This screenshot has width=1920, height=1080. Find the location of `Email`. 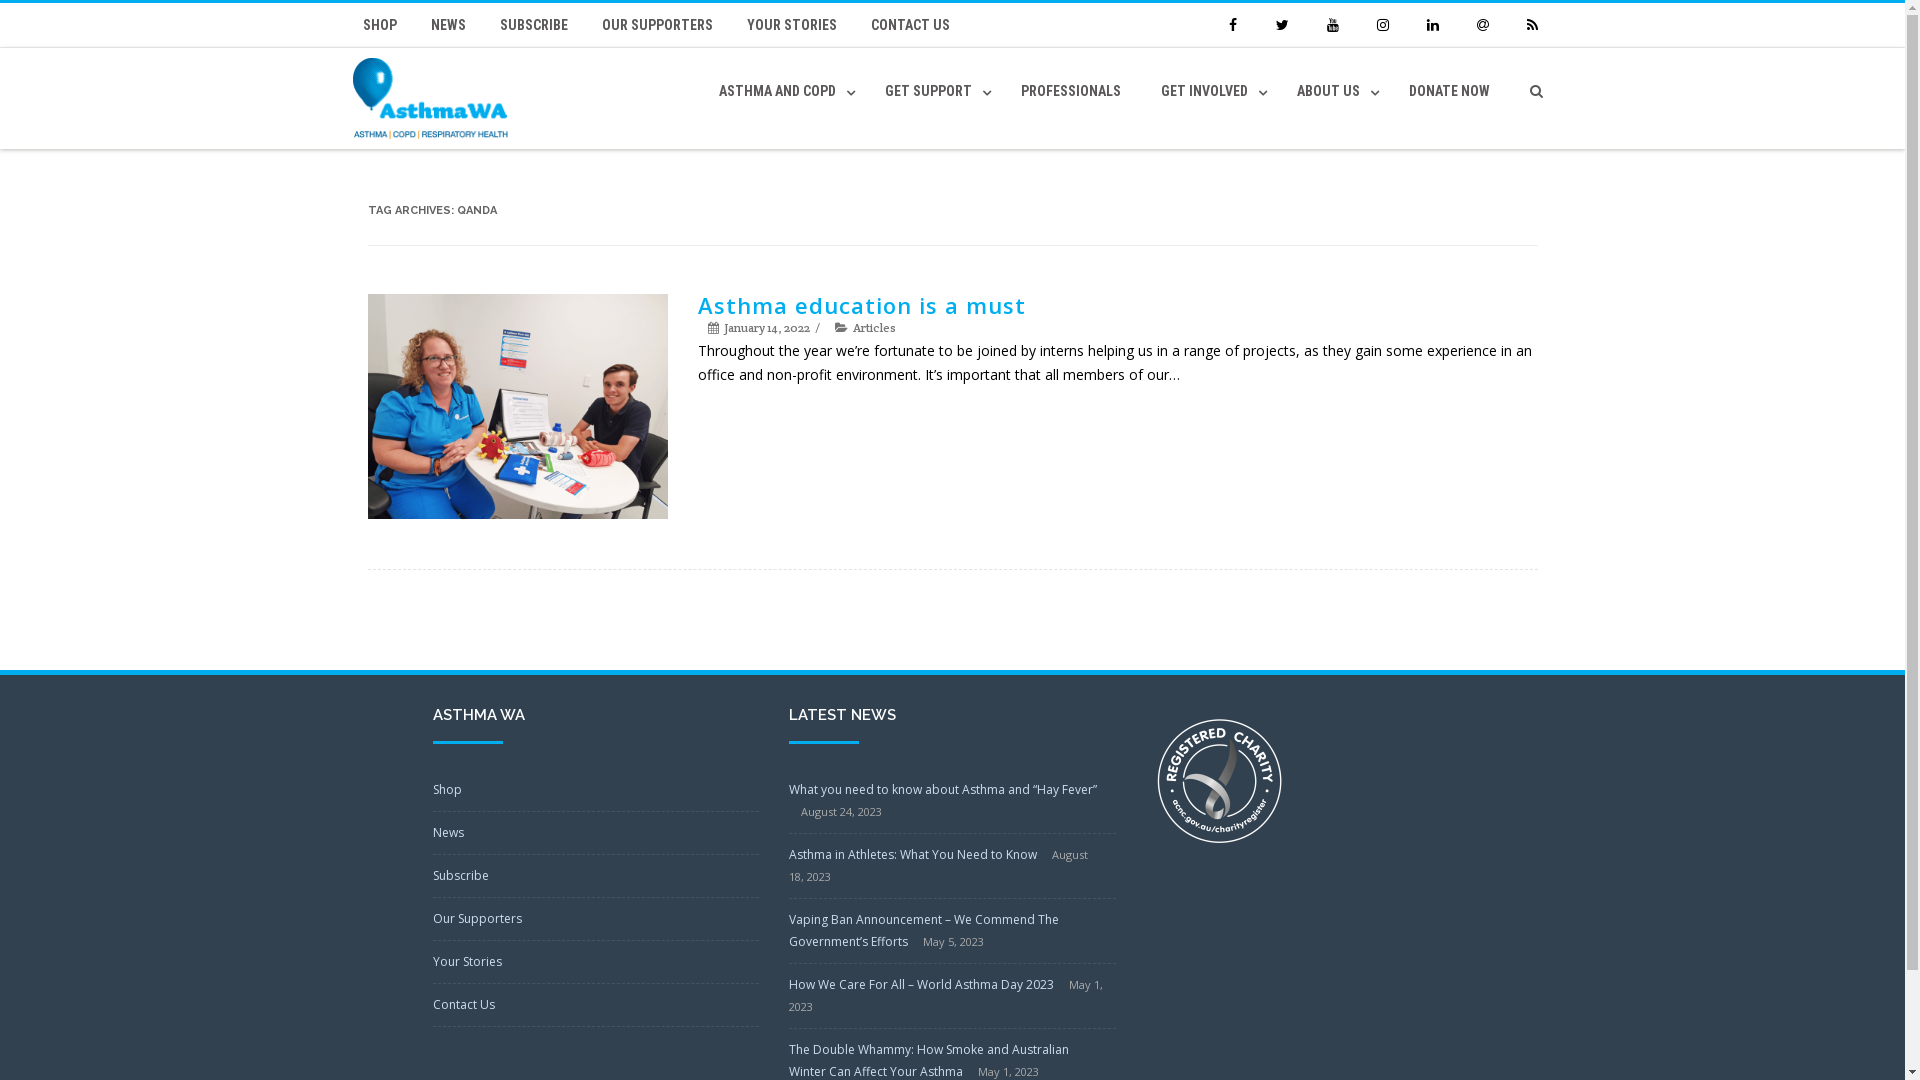

Email is located at coordinates (1482, 25).